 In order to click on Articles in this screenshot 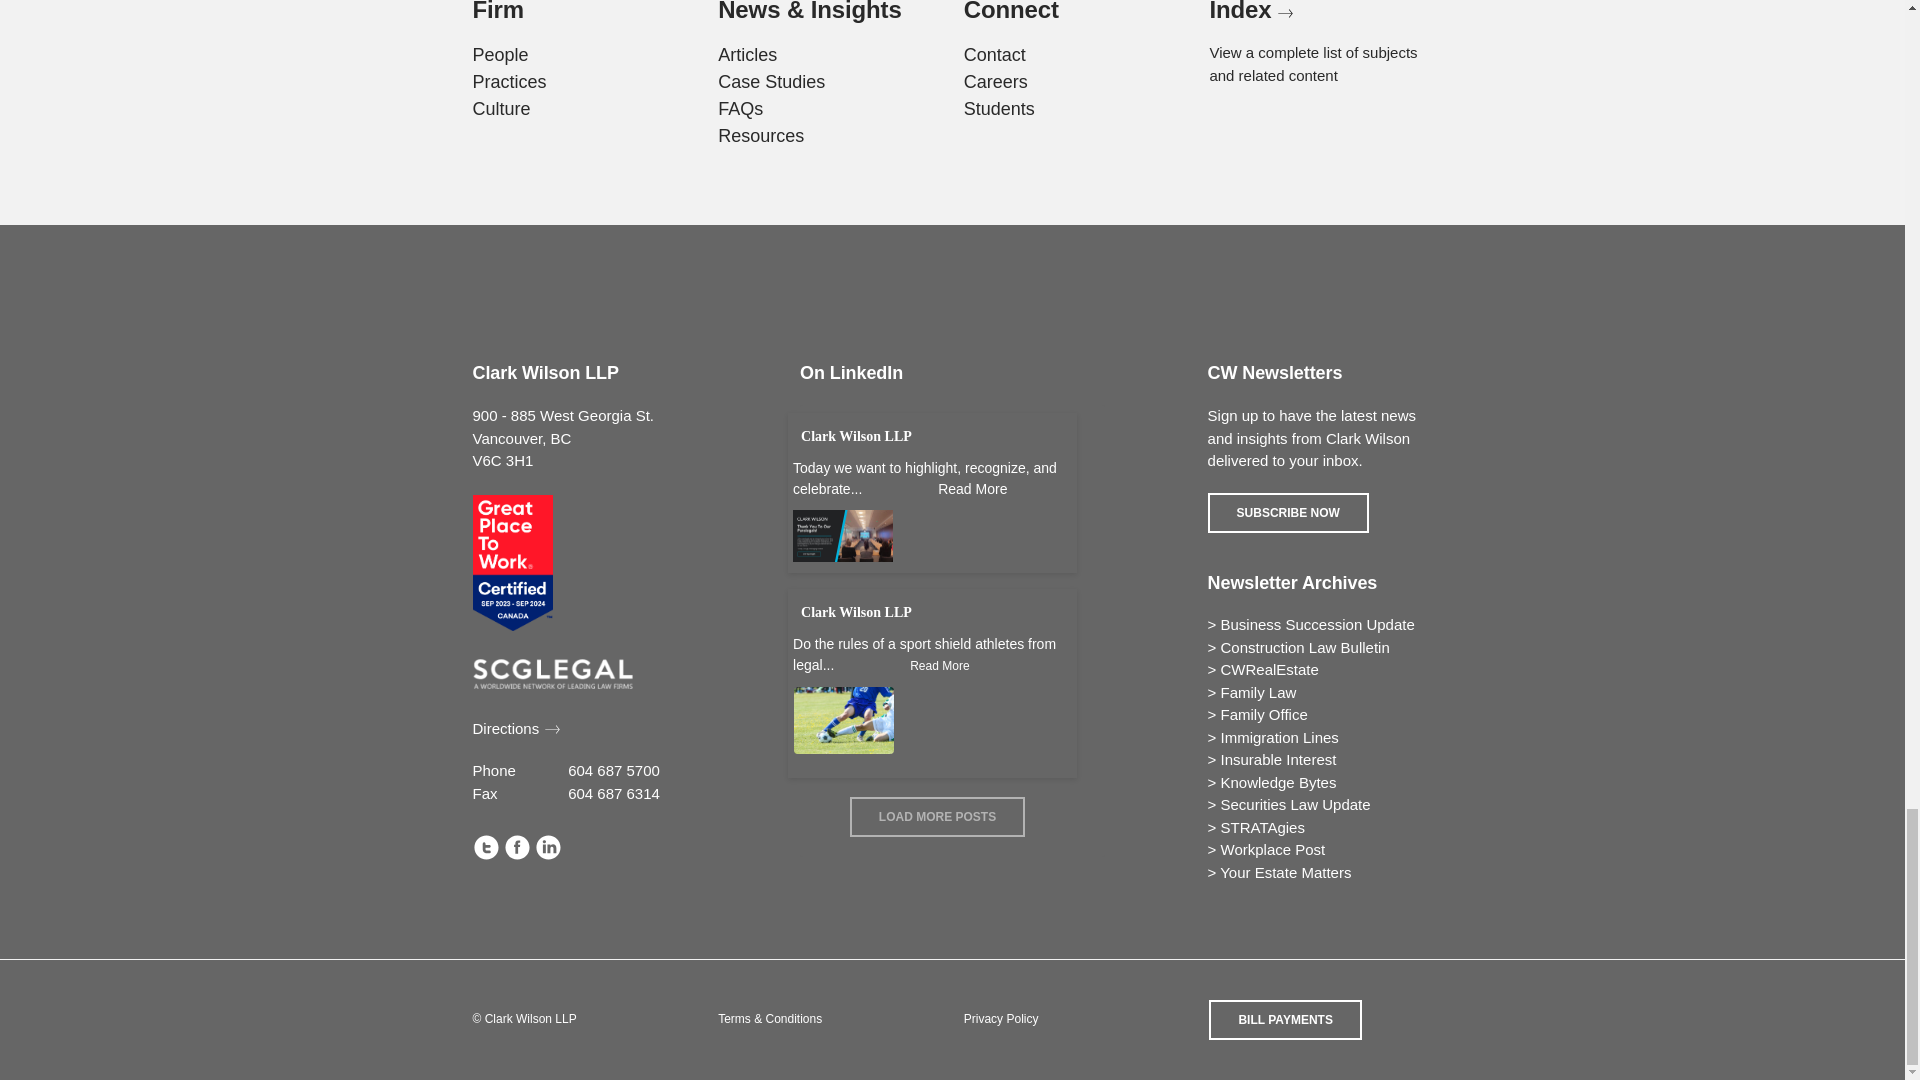, I will do `click(748, 54)`.